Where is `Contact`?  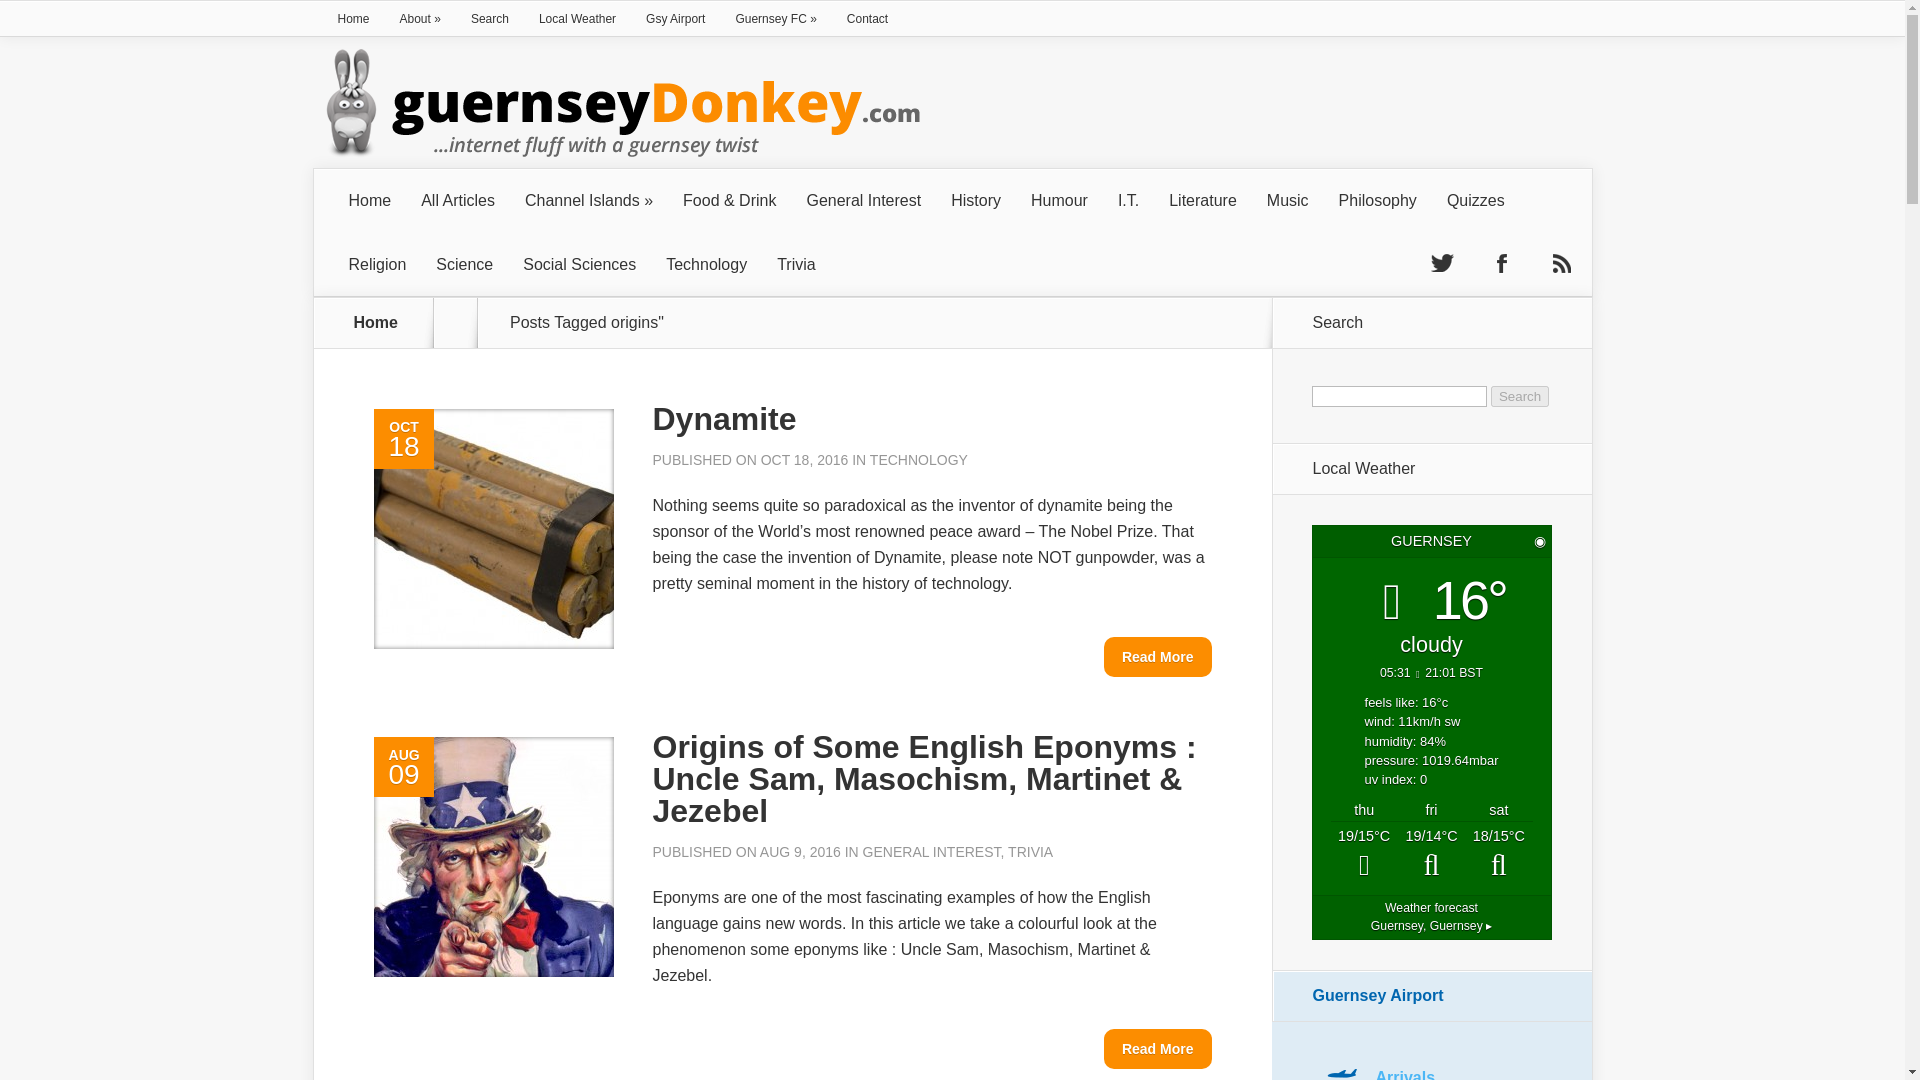 Contact is located at coordinates (866, 18).